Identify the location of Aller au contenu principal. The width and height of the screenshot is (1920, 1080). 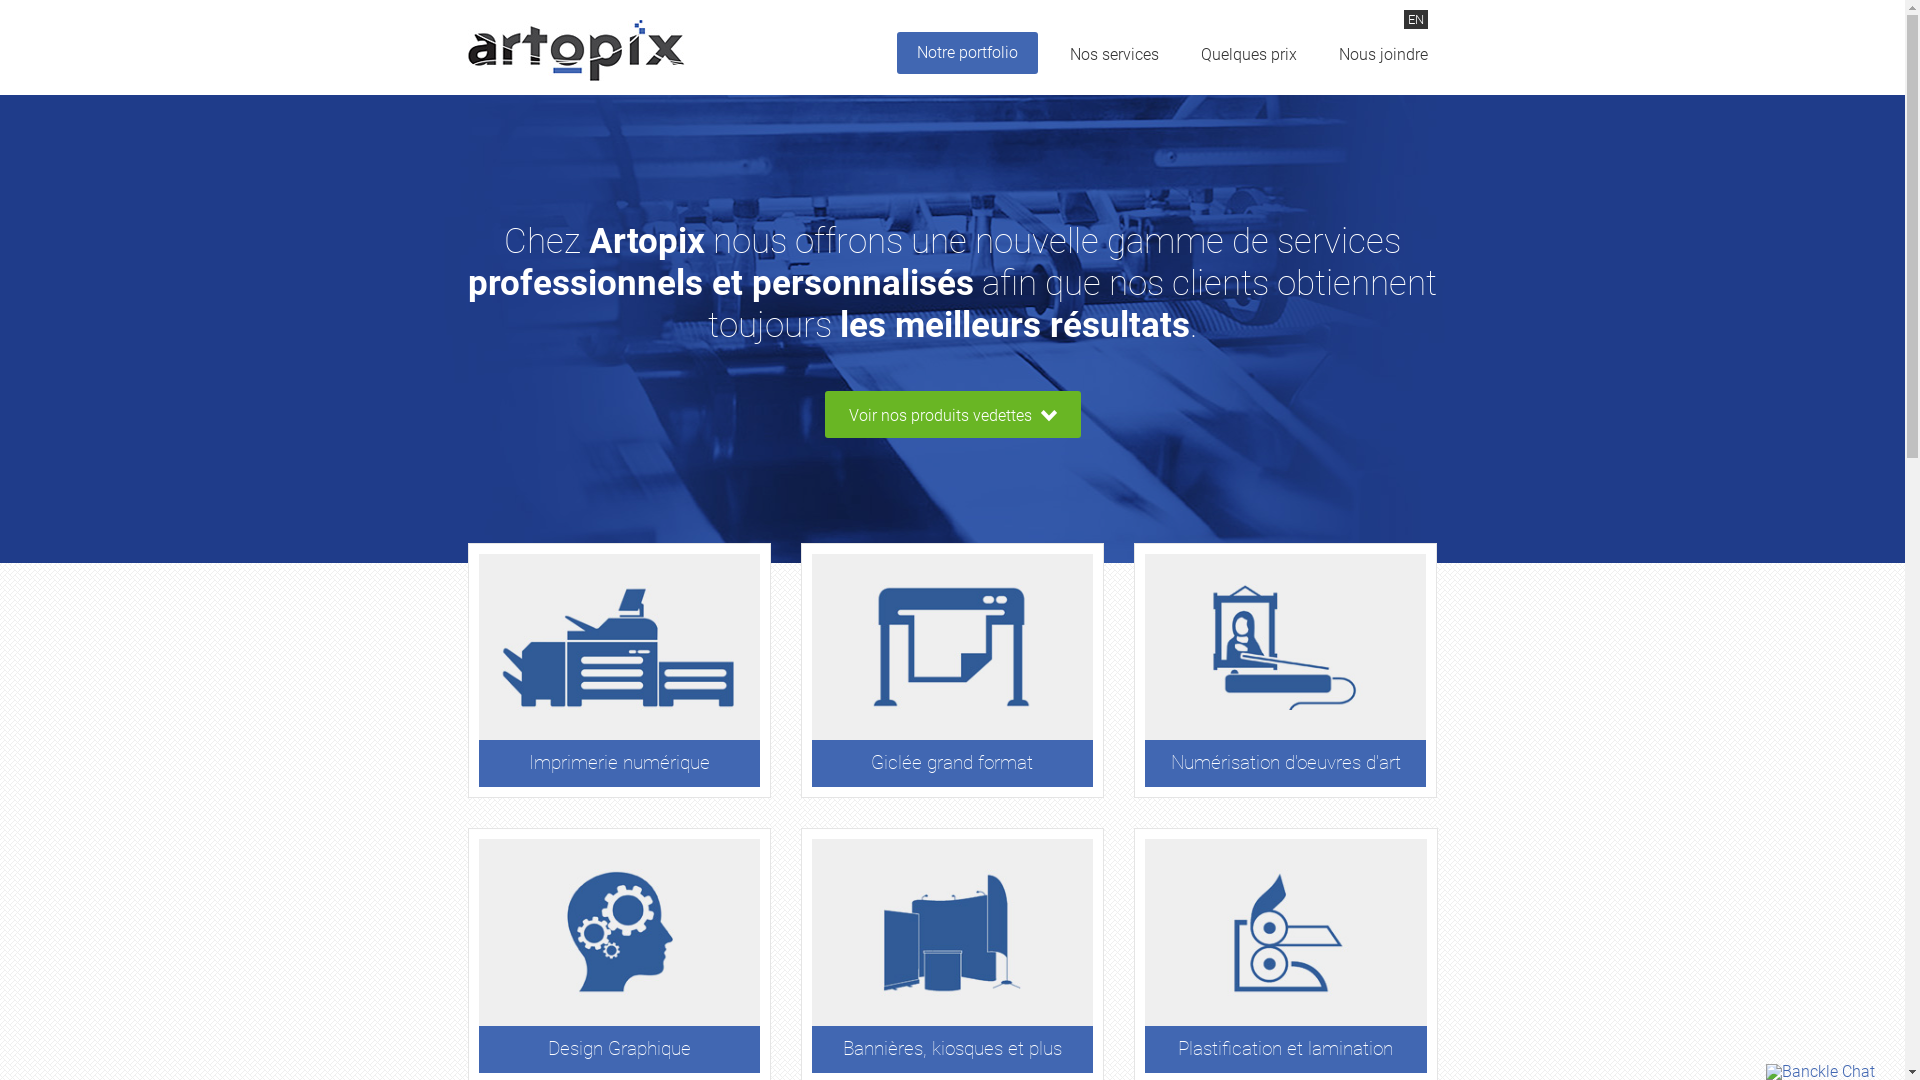
(90, 0).